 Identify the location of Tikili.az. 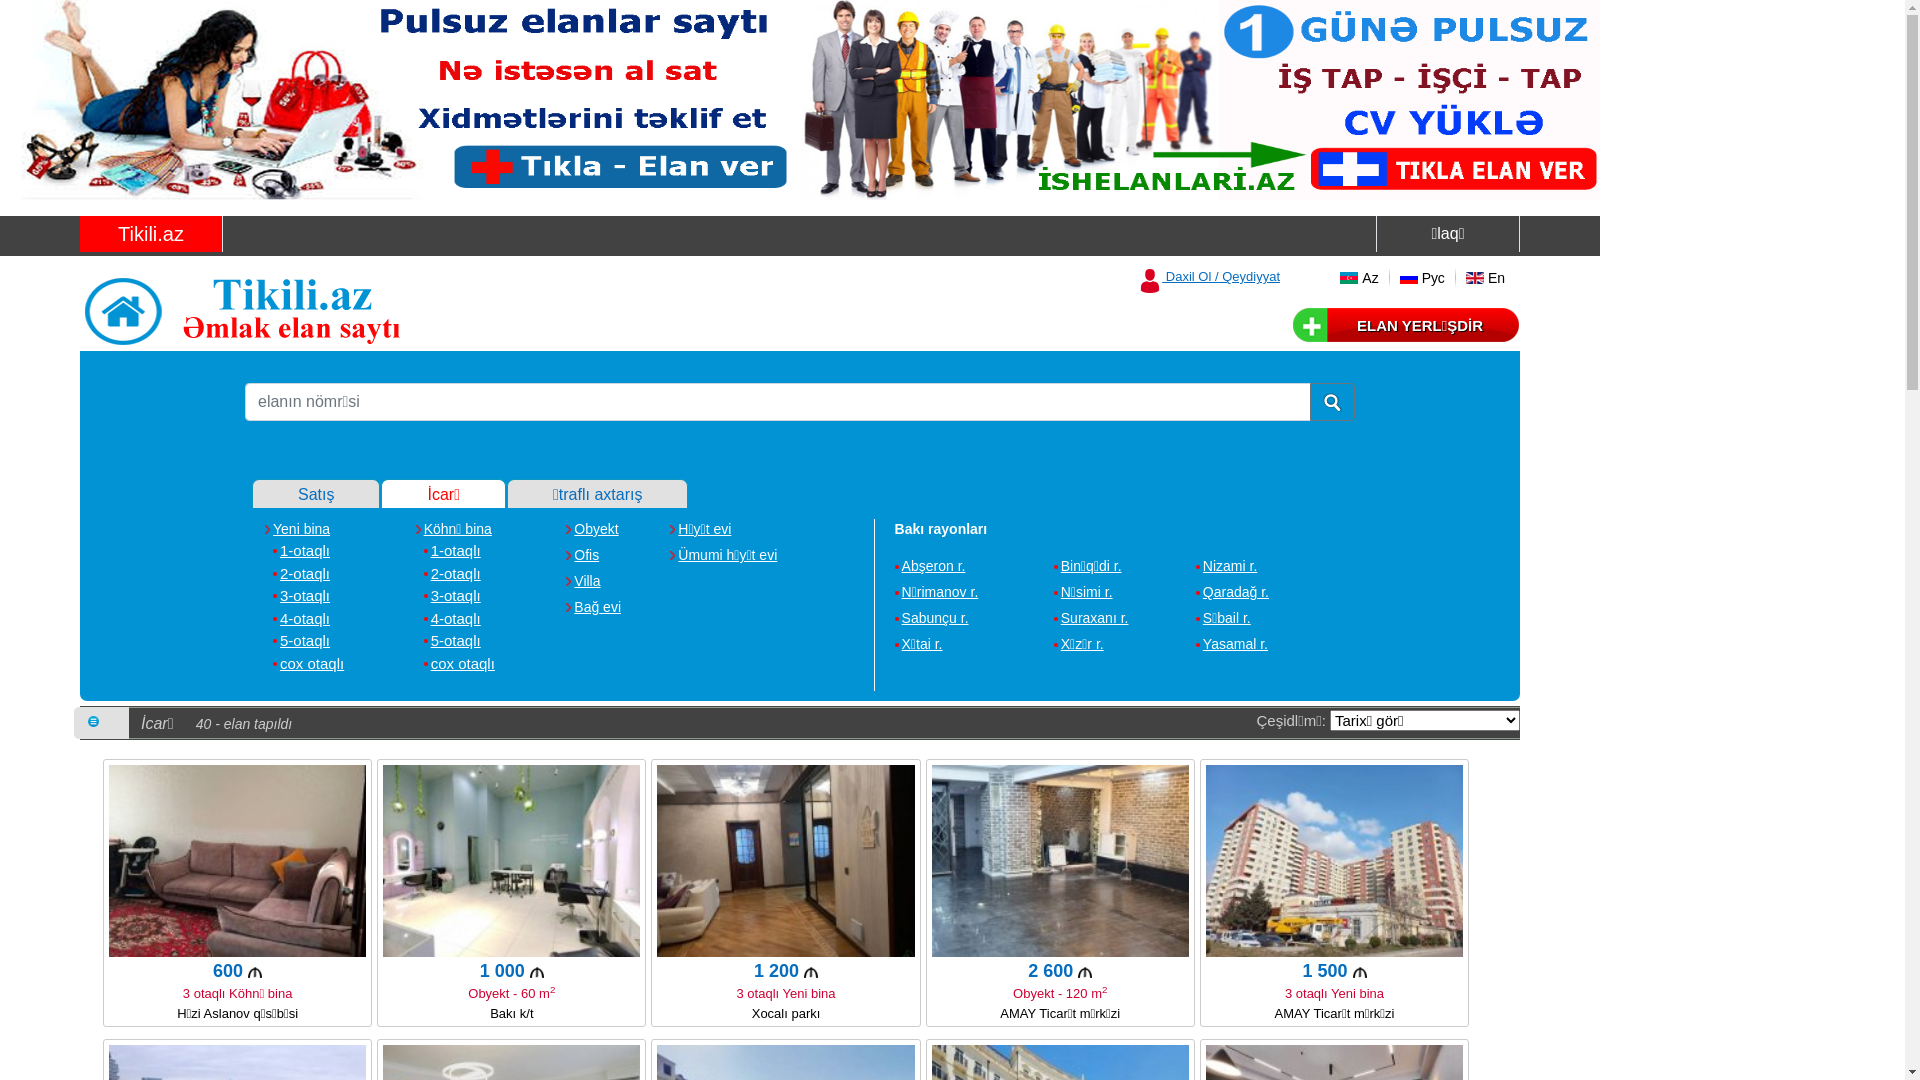
(151, 234).